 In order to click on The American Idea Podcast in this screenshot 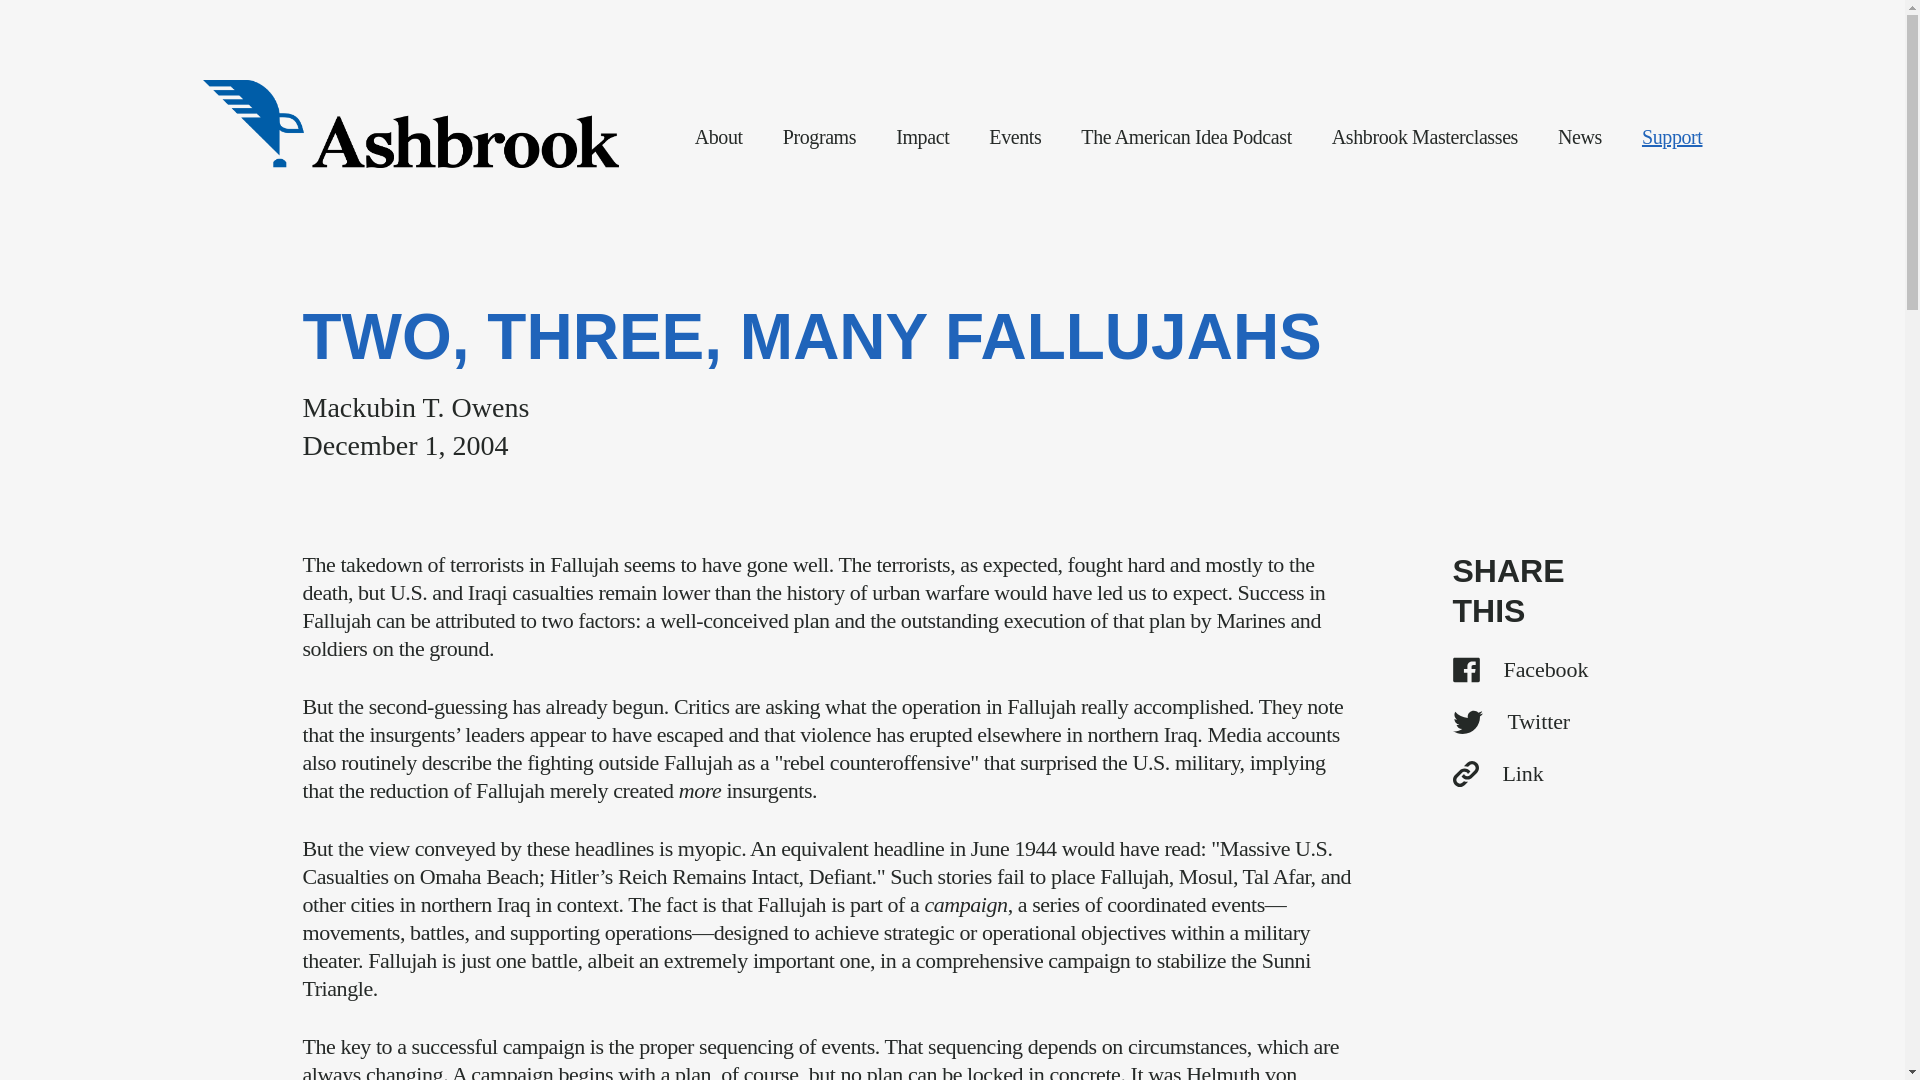, I will do `click(1185, 137)`.